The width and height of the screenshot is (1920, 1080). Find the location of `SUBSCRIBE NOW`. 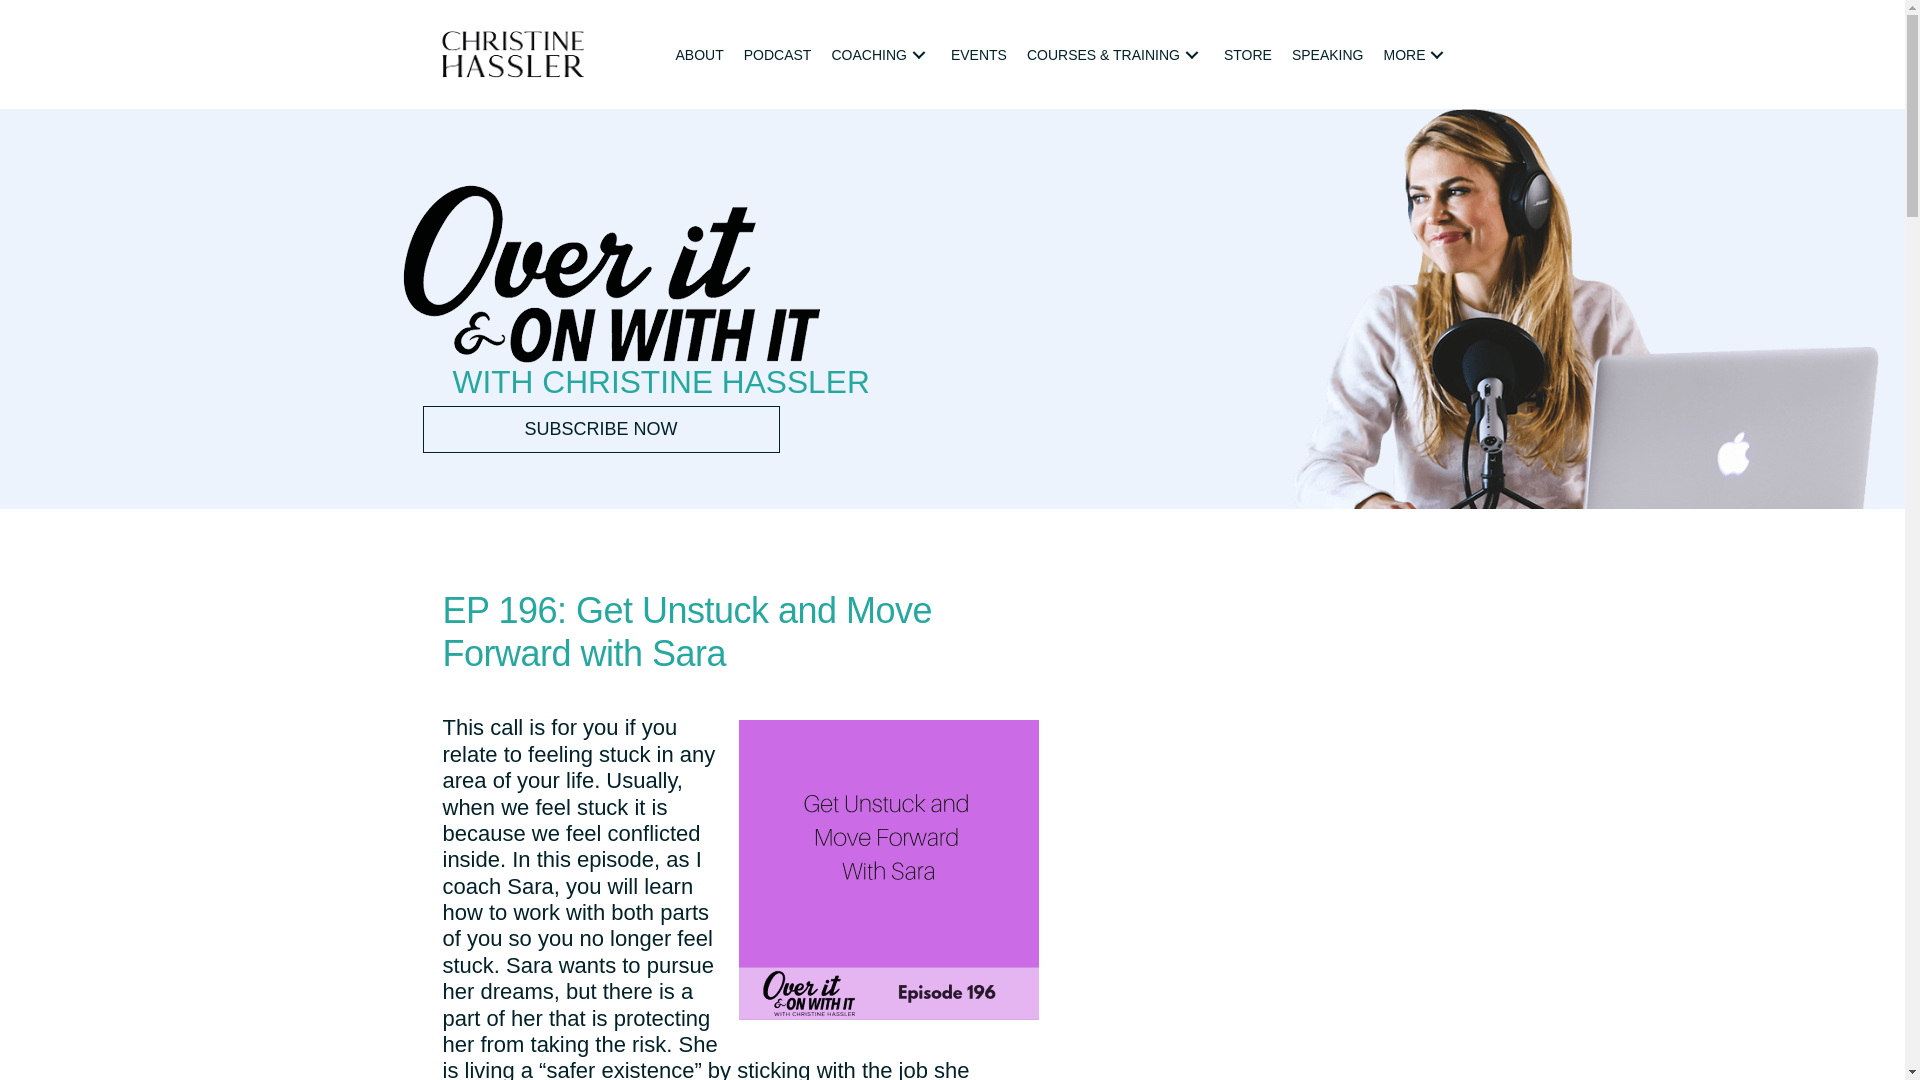

SUBSCRIBE NOW is located at coordinates (600, 430).